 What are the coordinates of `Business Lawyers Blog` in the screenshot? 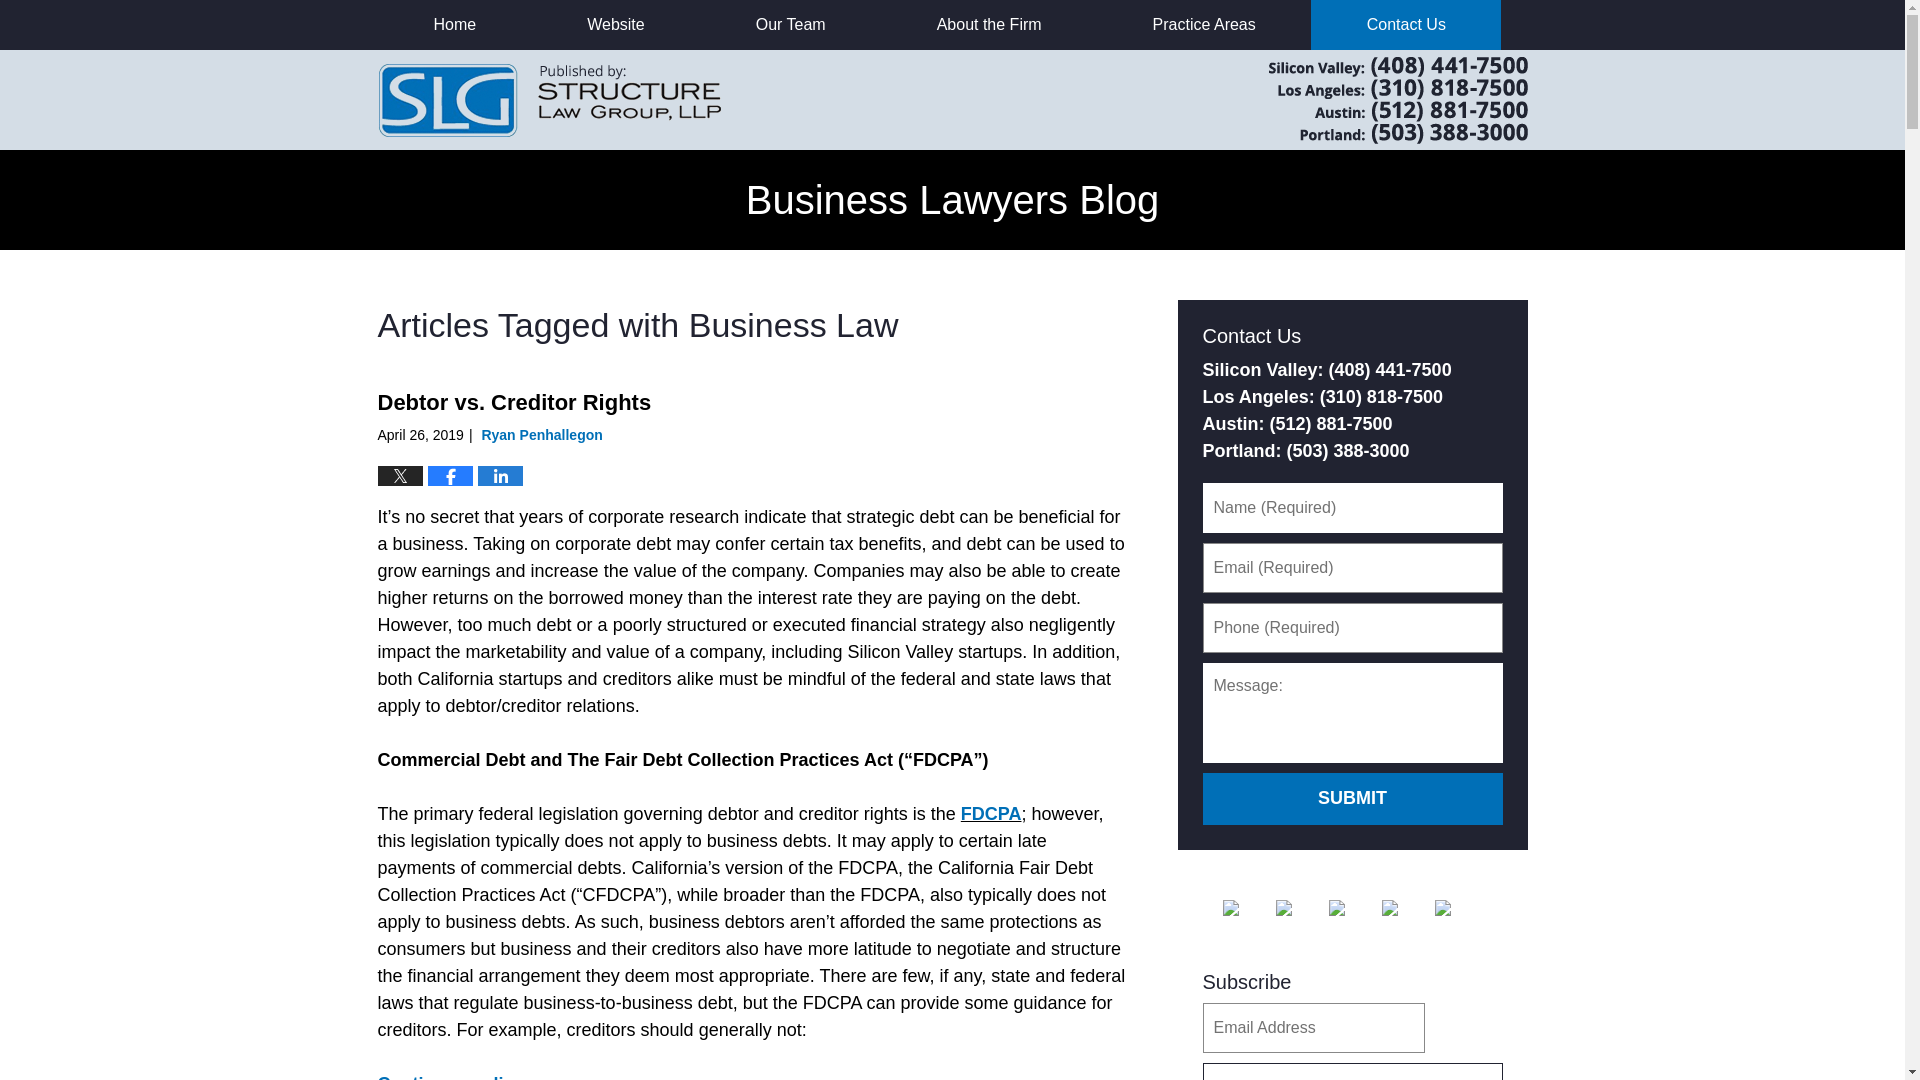 It's located at (550, 99).